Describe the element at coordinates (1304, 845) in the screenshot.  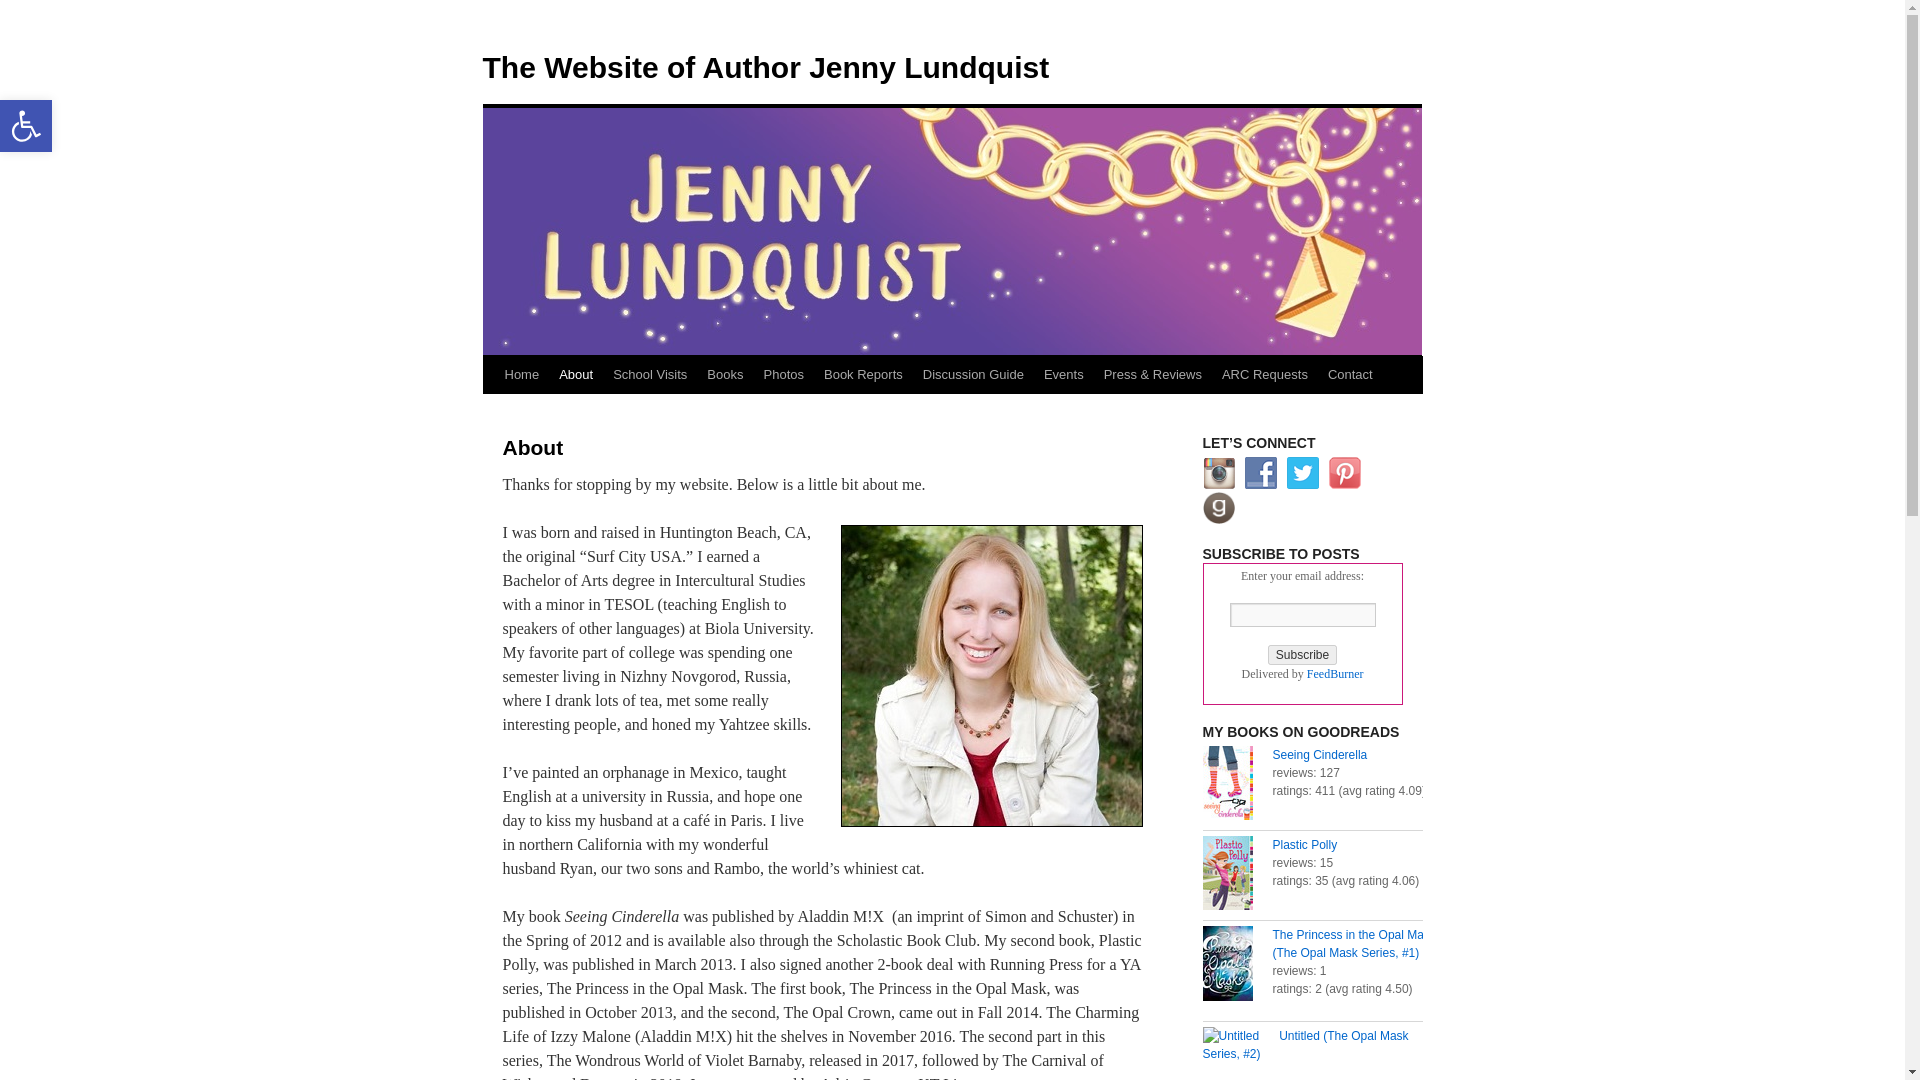
I see `Plastic Polly` at that location.